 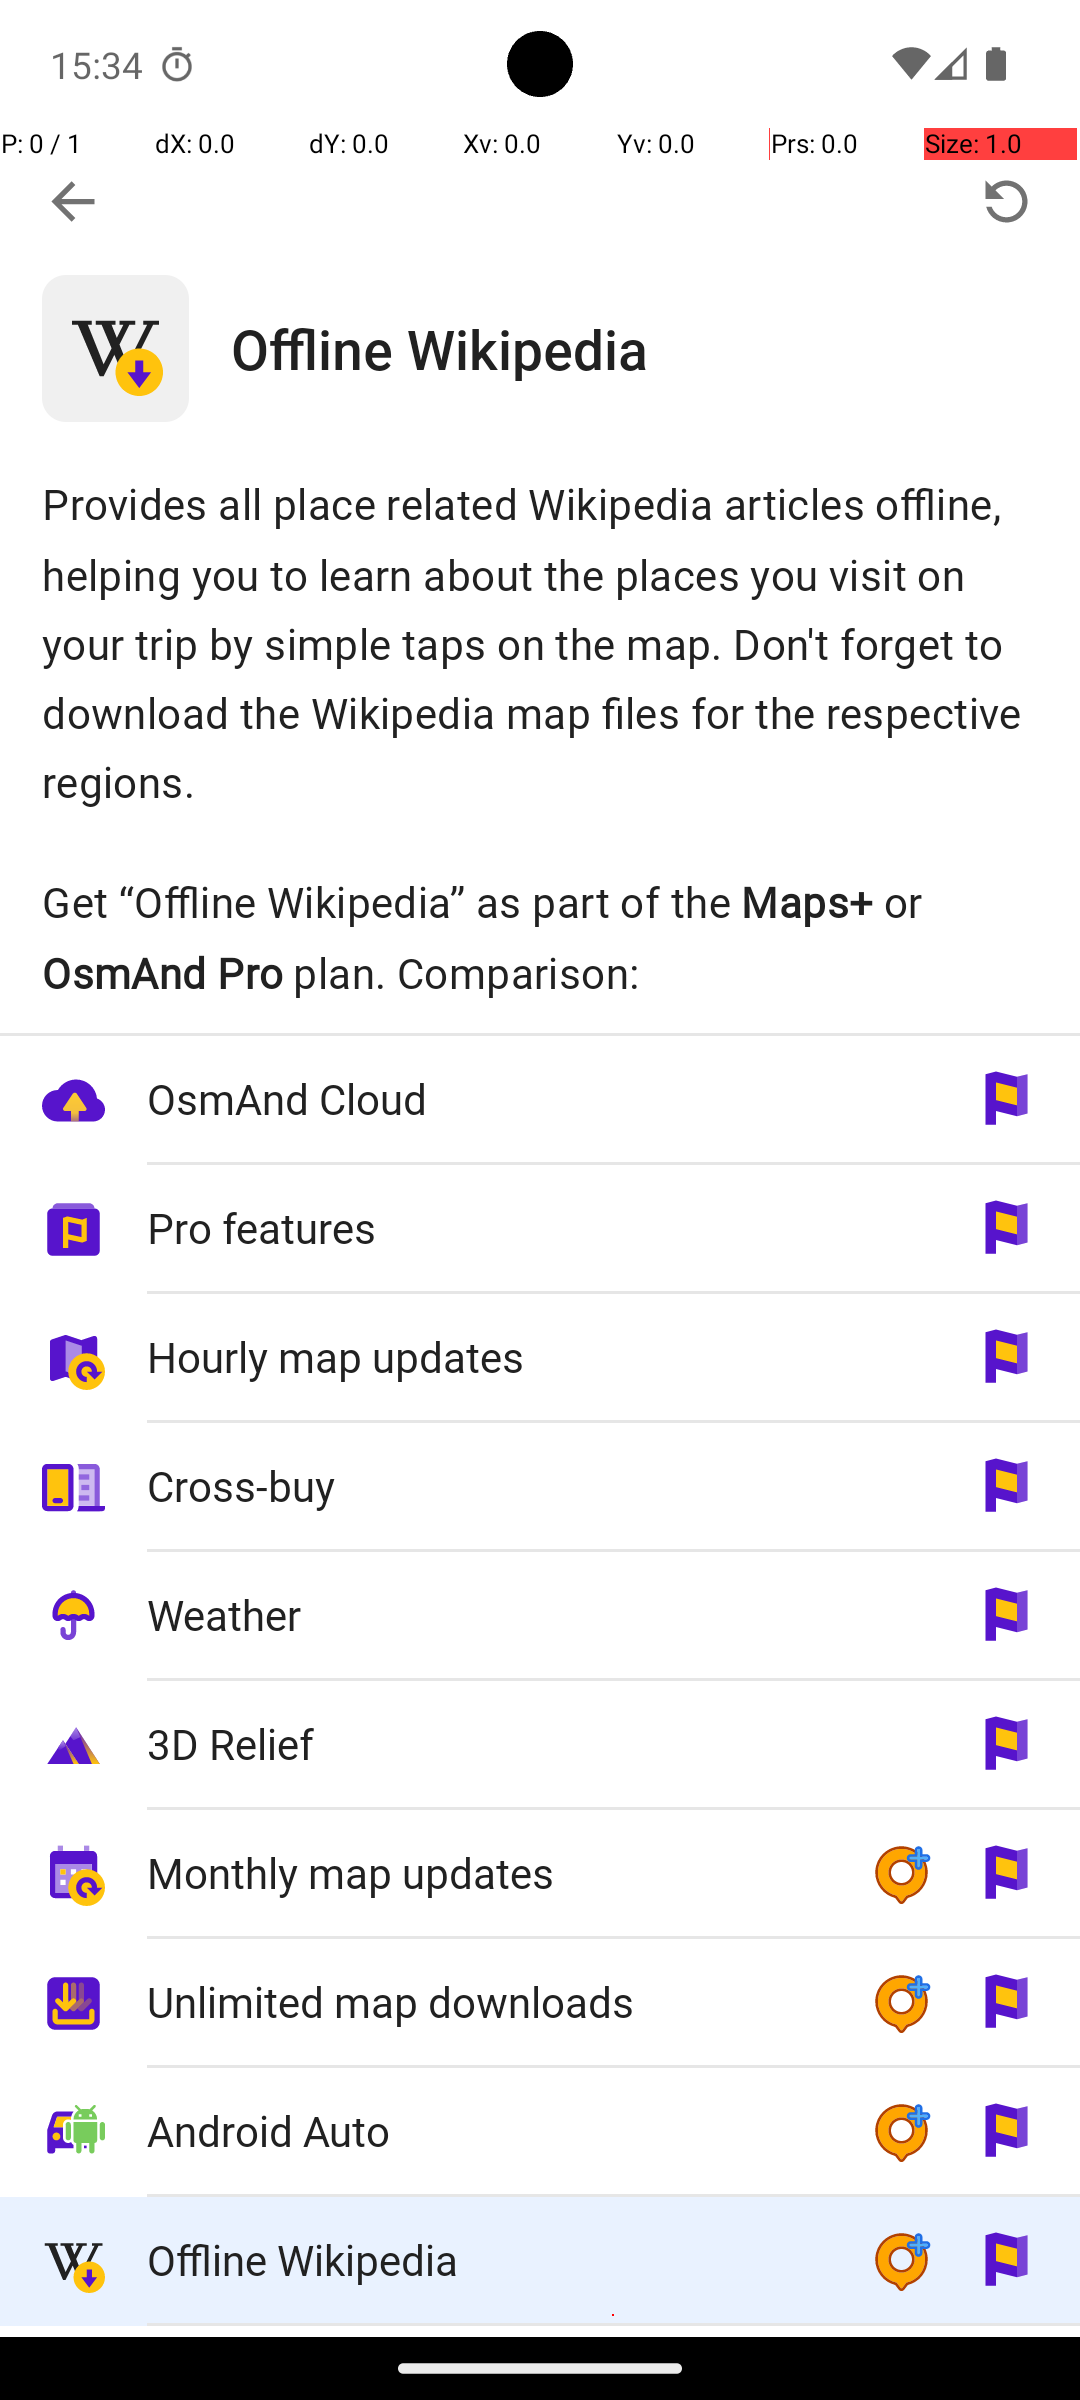 I want to click on Pro features, so click(x=488, y=1228).